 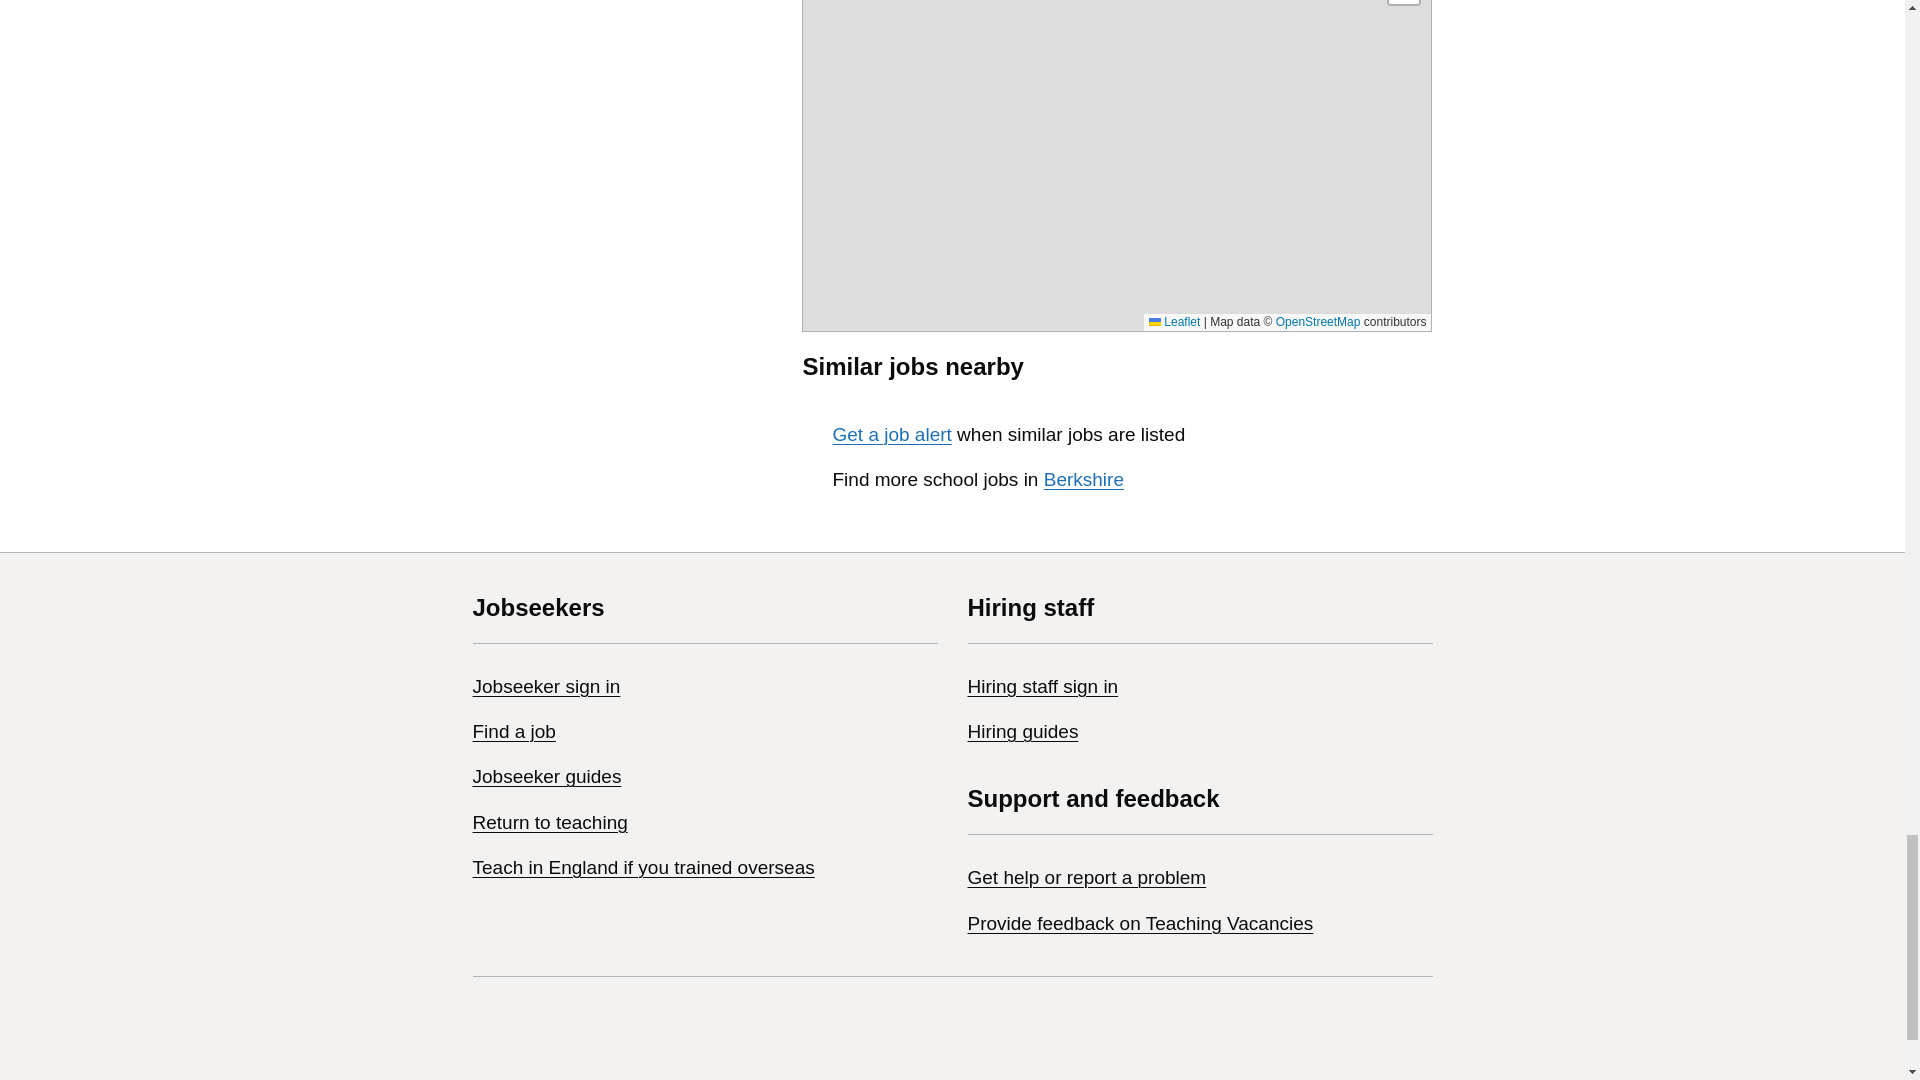 I want to click on Hiring staff sign in, so click(x=1043, y=686).